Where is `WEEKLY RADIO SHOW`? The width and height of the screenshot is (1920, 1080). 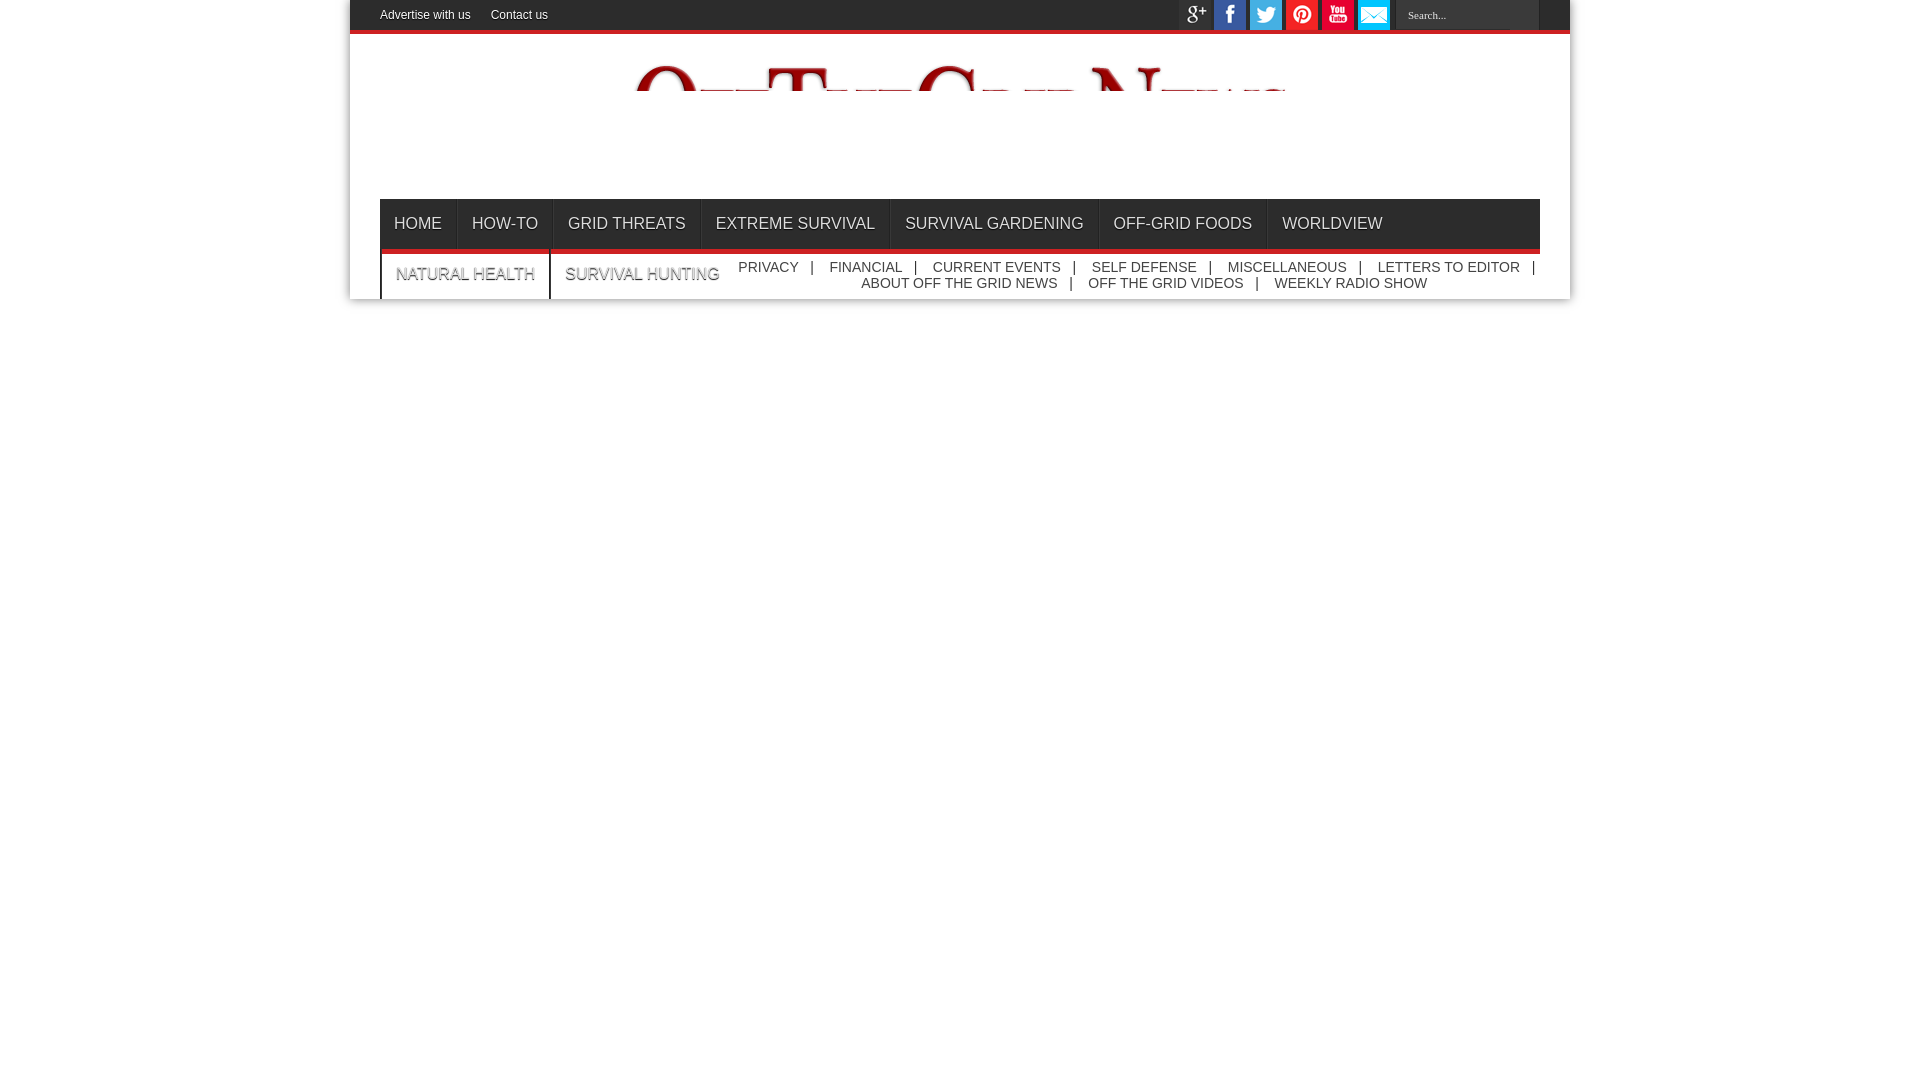 WEEKLY RADIO SHOW is located at coordinates (1351, 282).